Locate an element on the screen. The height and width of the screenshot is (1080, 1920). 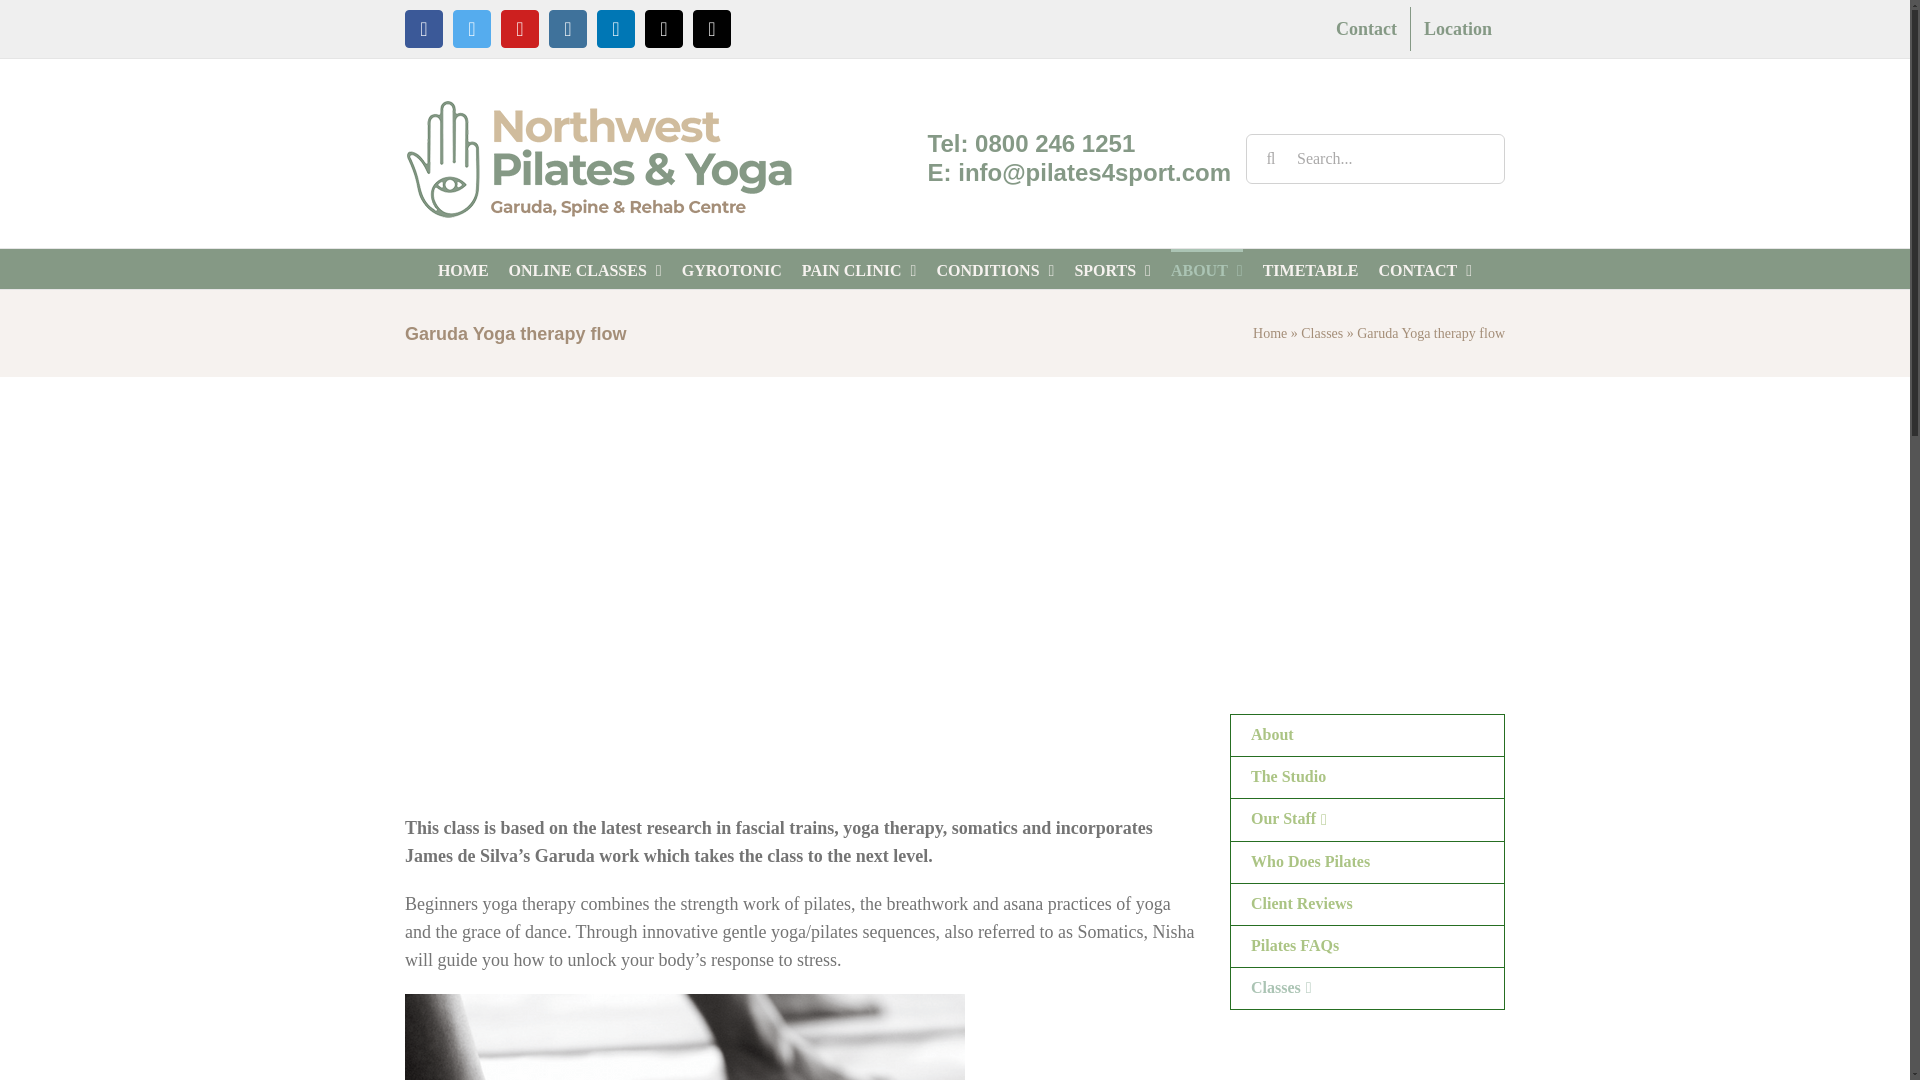
YouTube video player 1 is located at coordinates (780, 930).